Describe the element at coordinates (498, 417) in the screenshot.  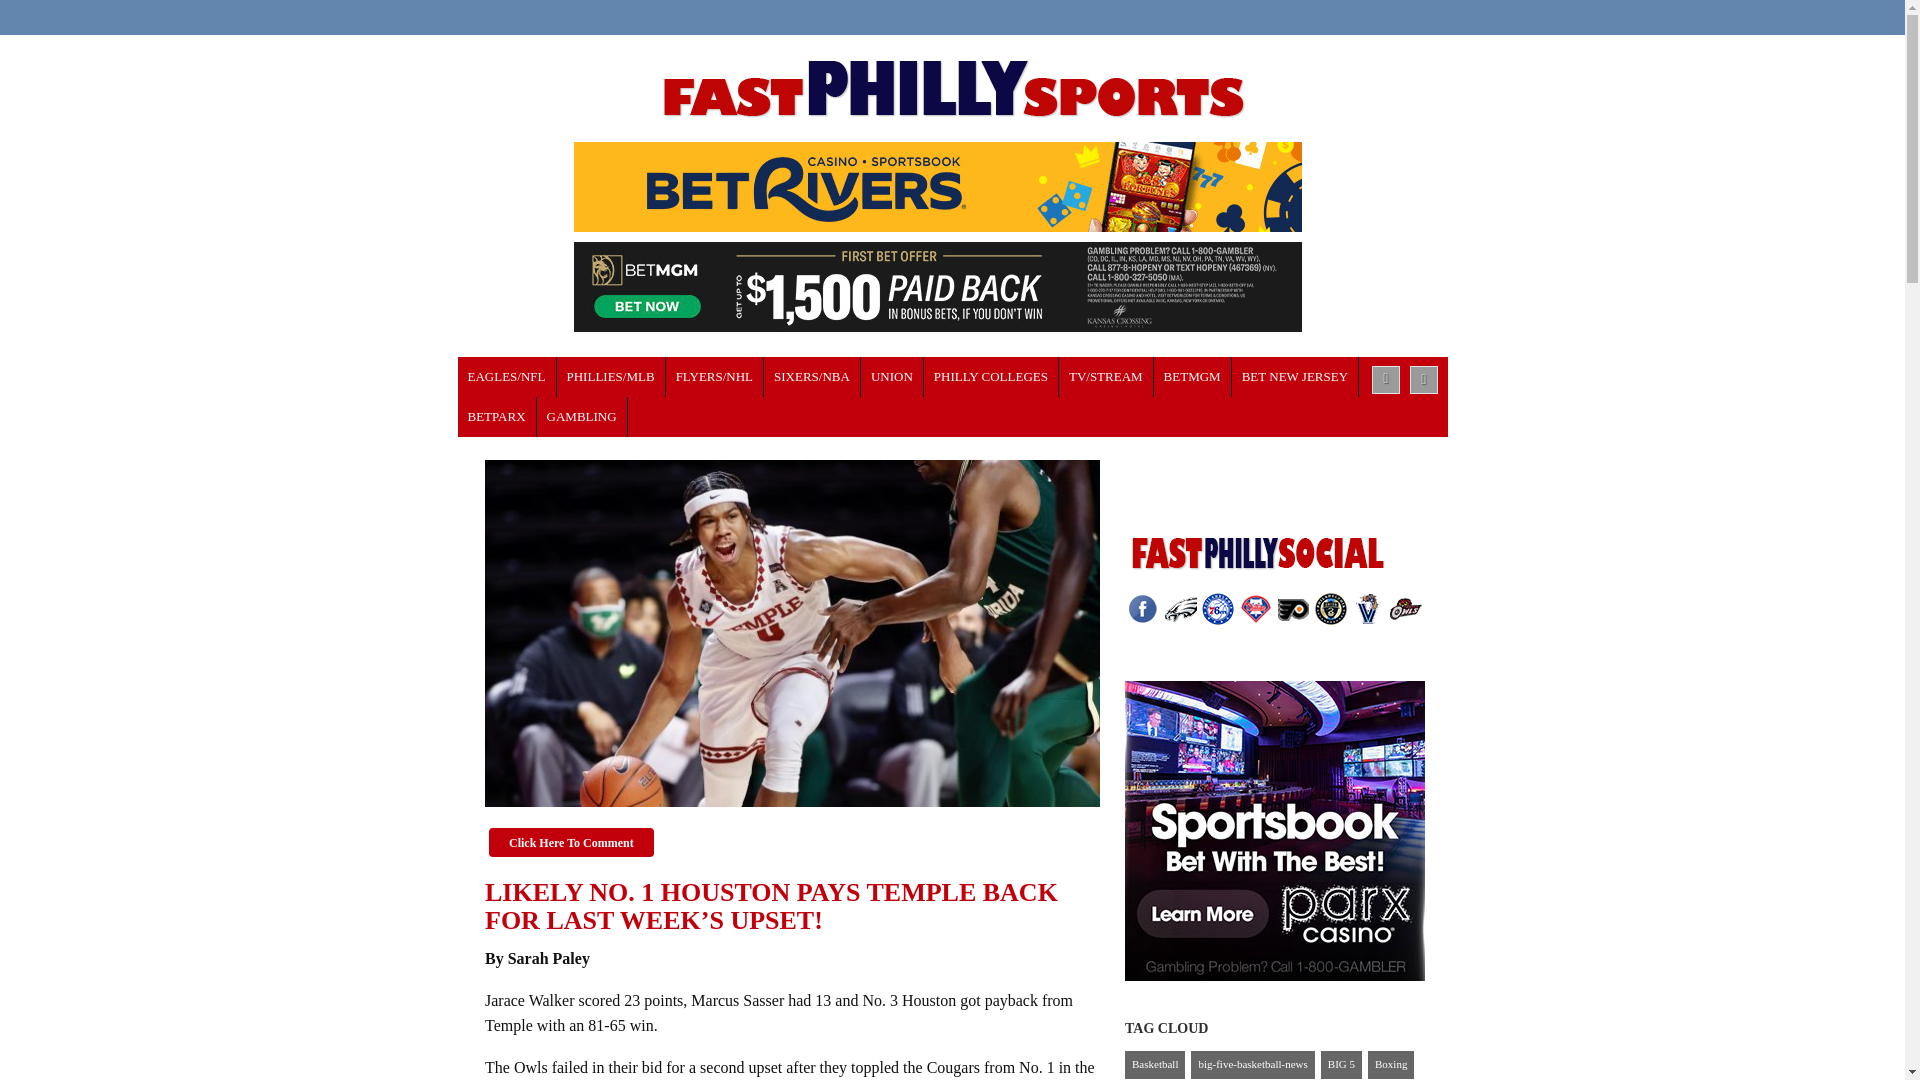
I see `BETPARX` at that location.